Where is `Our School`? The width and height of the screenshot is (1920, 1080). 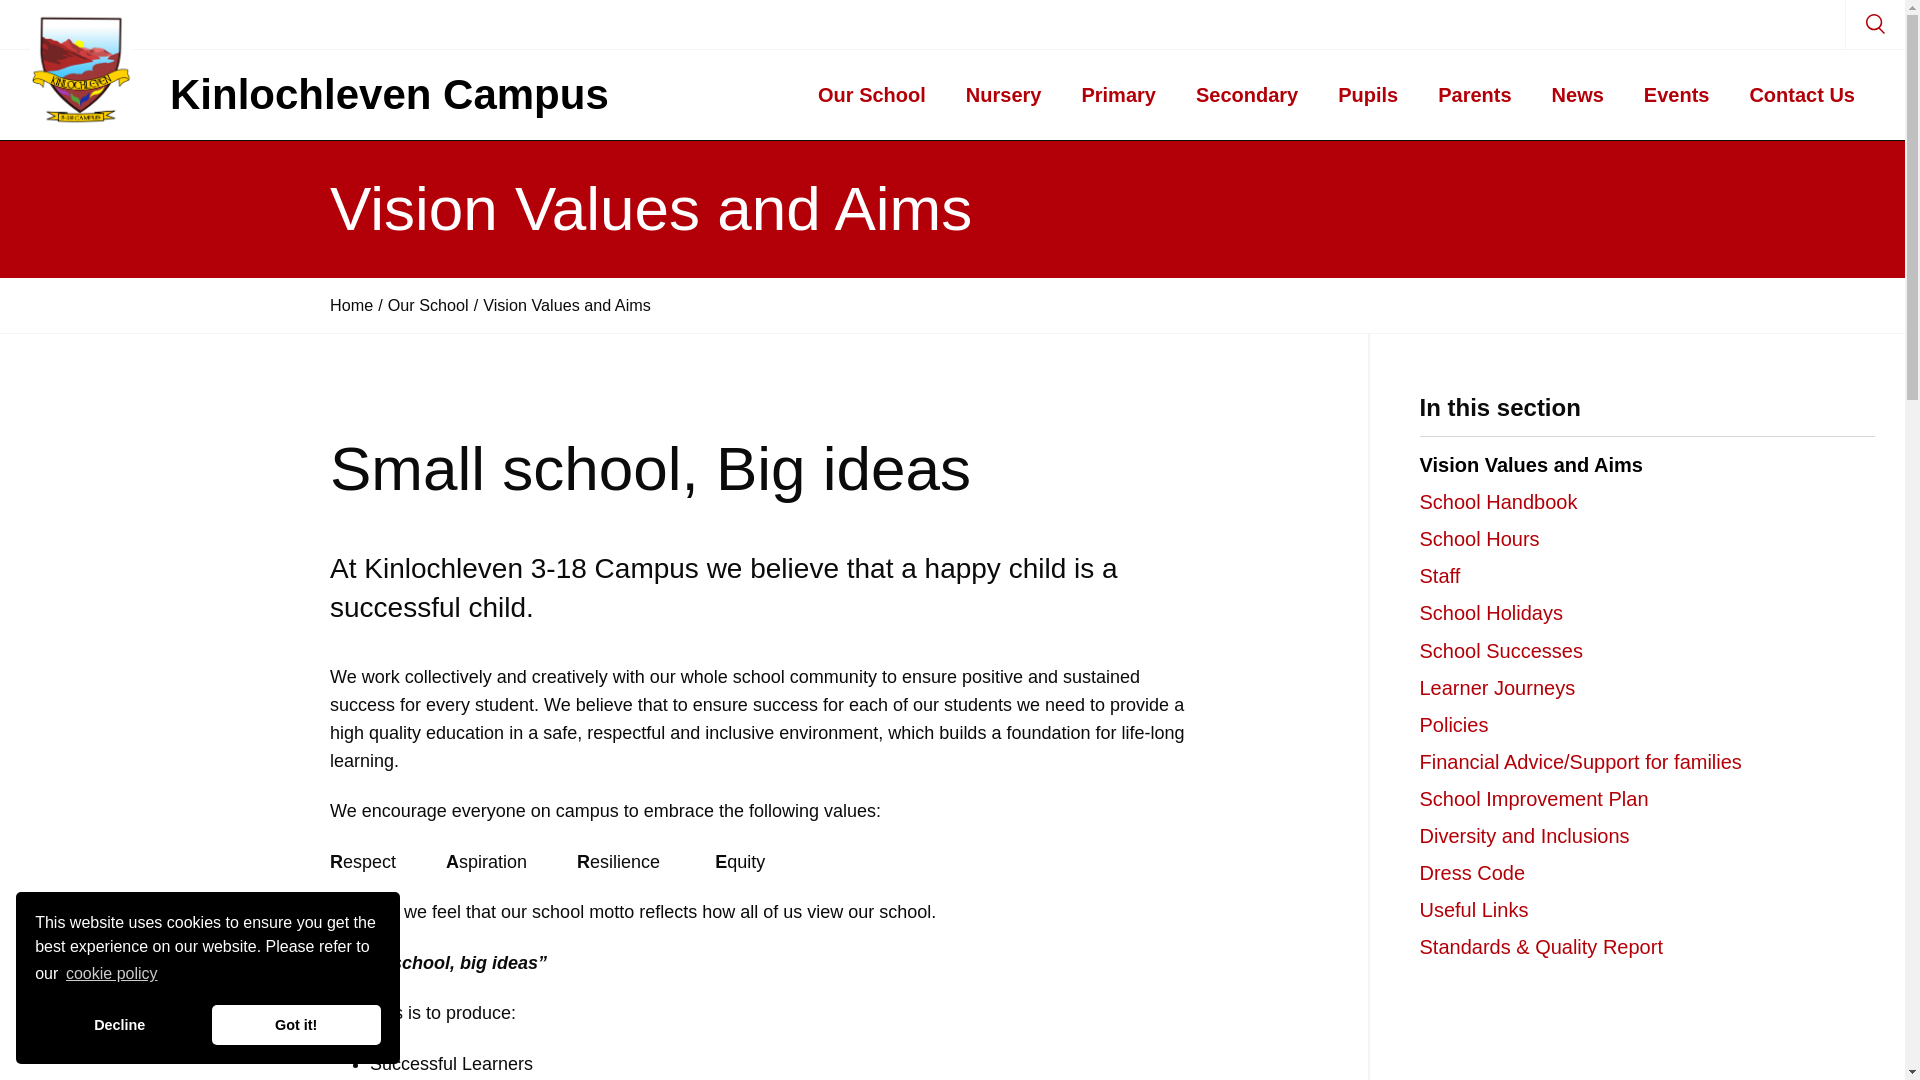 Our School is located at coordinates (871, 94).